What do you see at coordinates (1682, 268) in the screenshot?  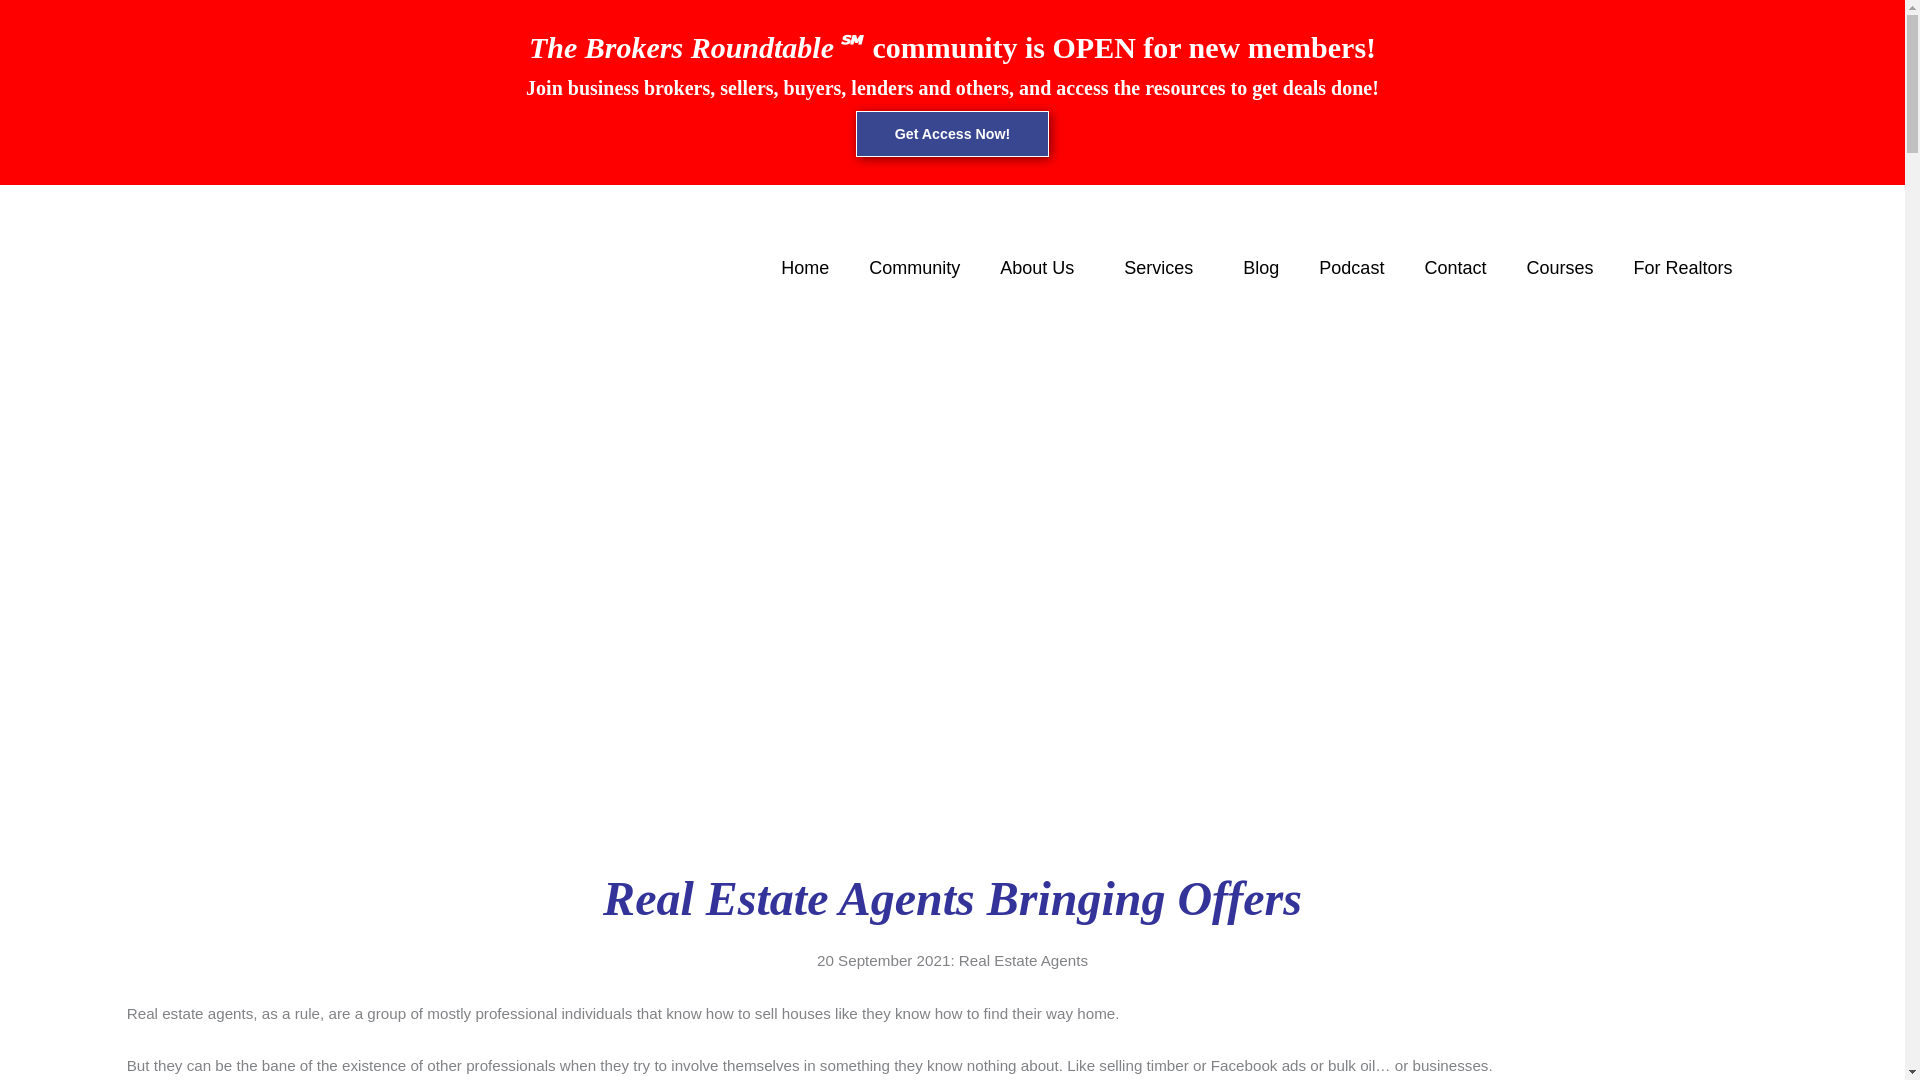 I see `For Realtors` at bounding box center [1682, 268].